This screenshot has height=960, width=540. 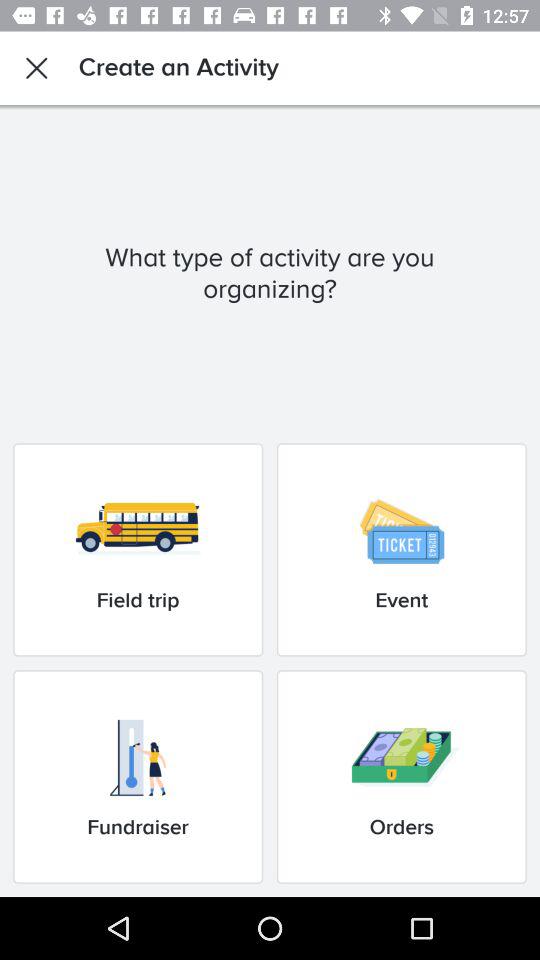 What do you see at coordinates (401, 776) in the screenshot?
I see `tap the orders item` at bounding box center [401, 776].